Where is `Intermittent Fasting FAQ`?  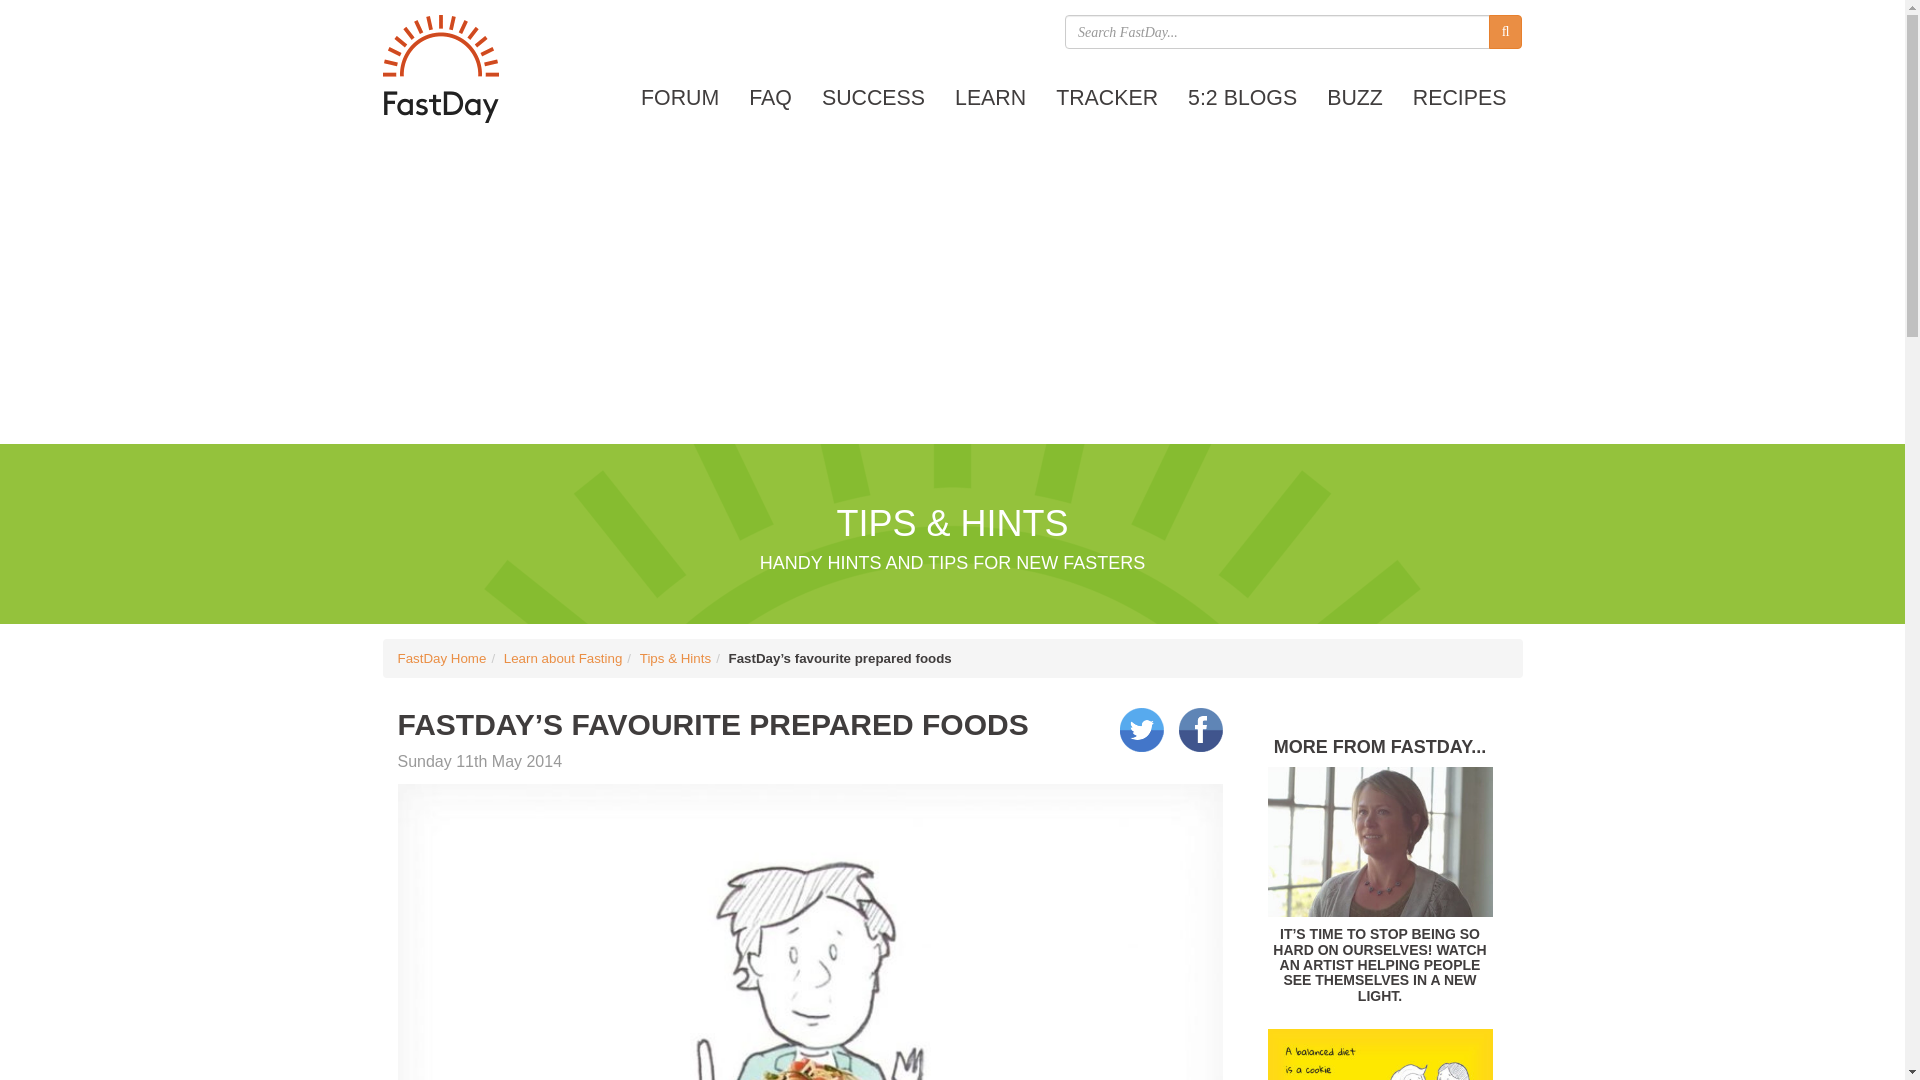
Intermittent Fasting FAQ is located at coordinates (770, 98).